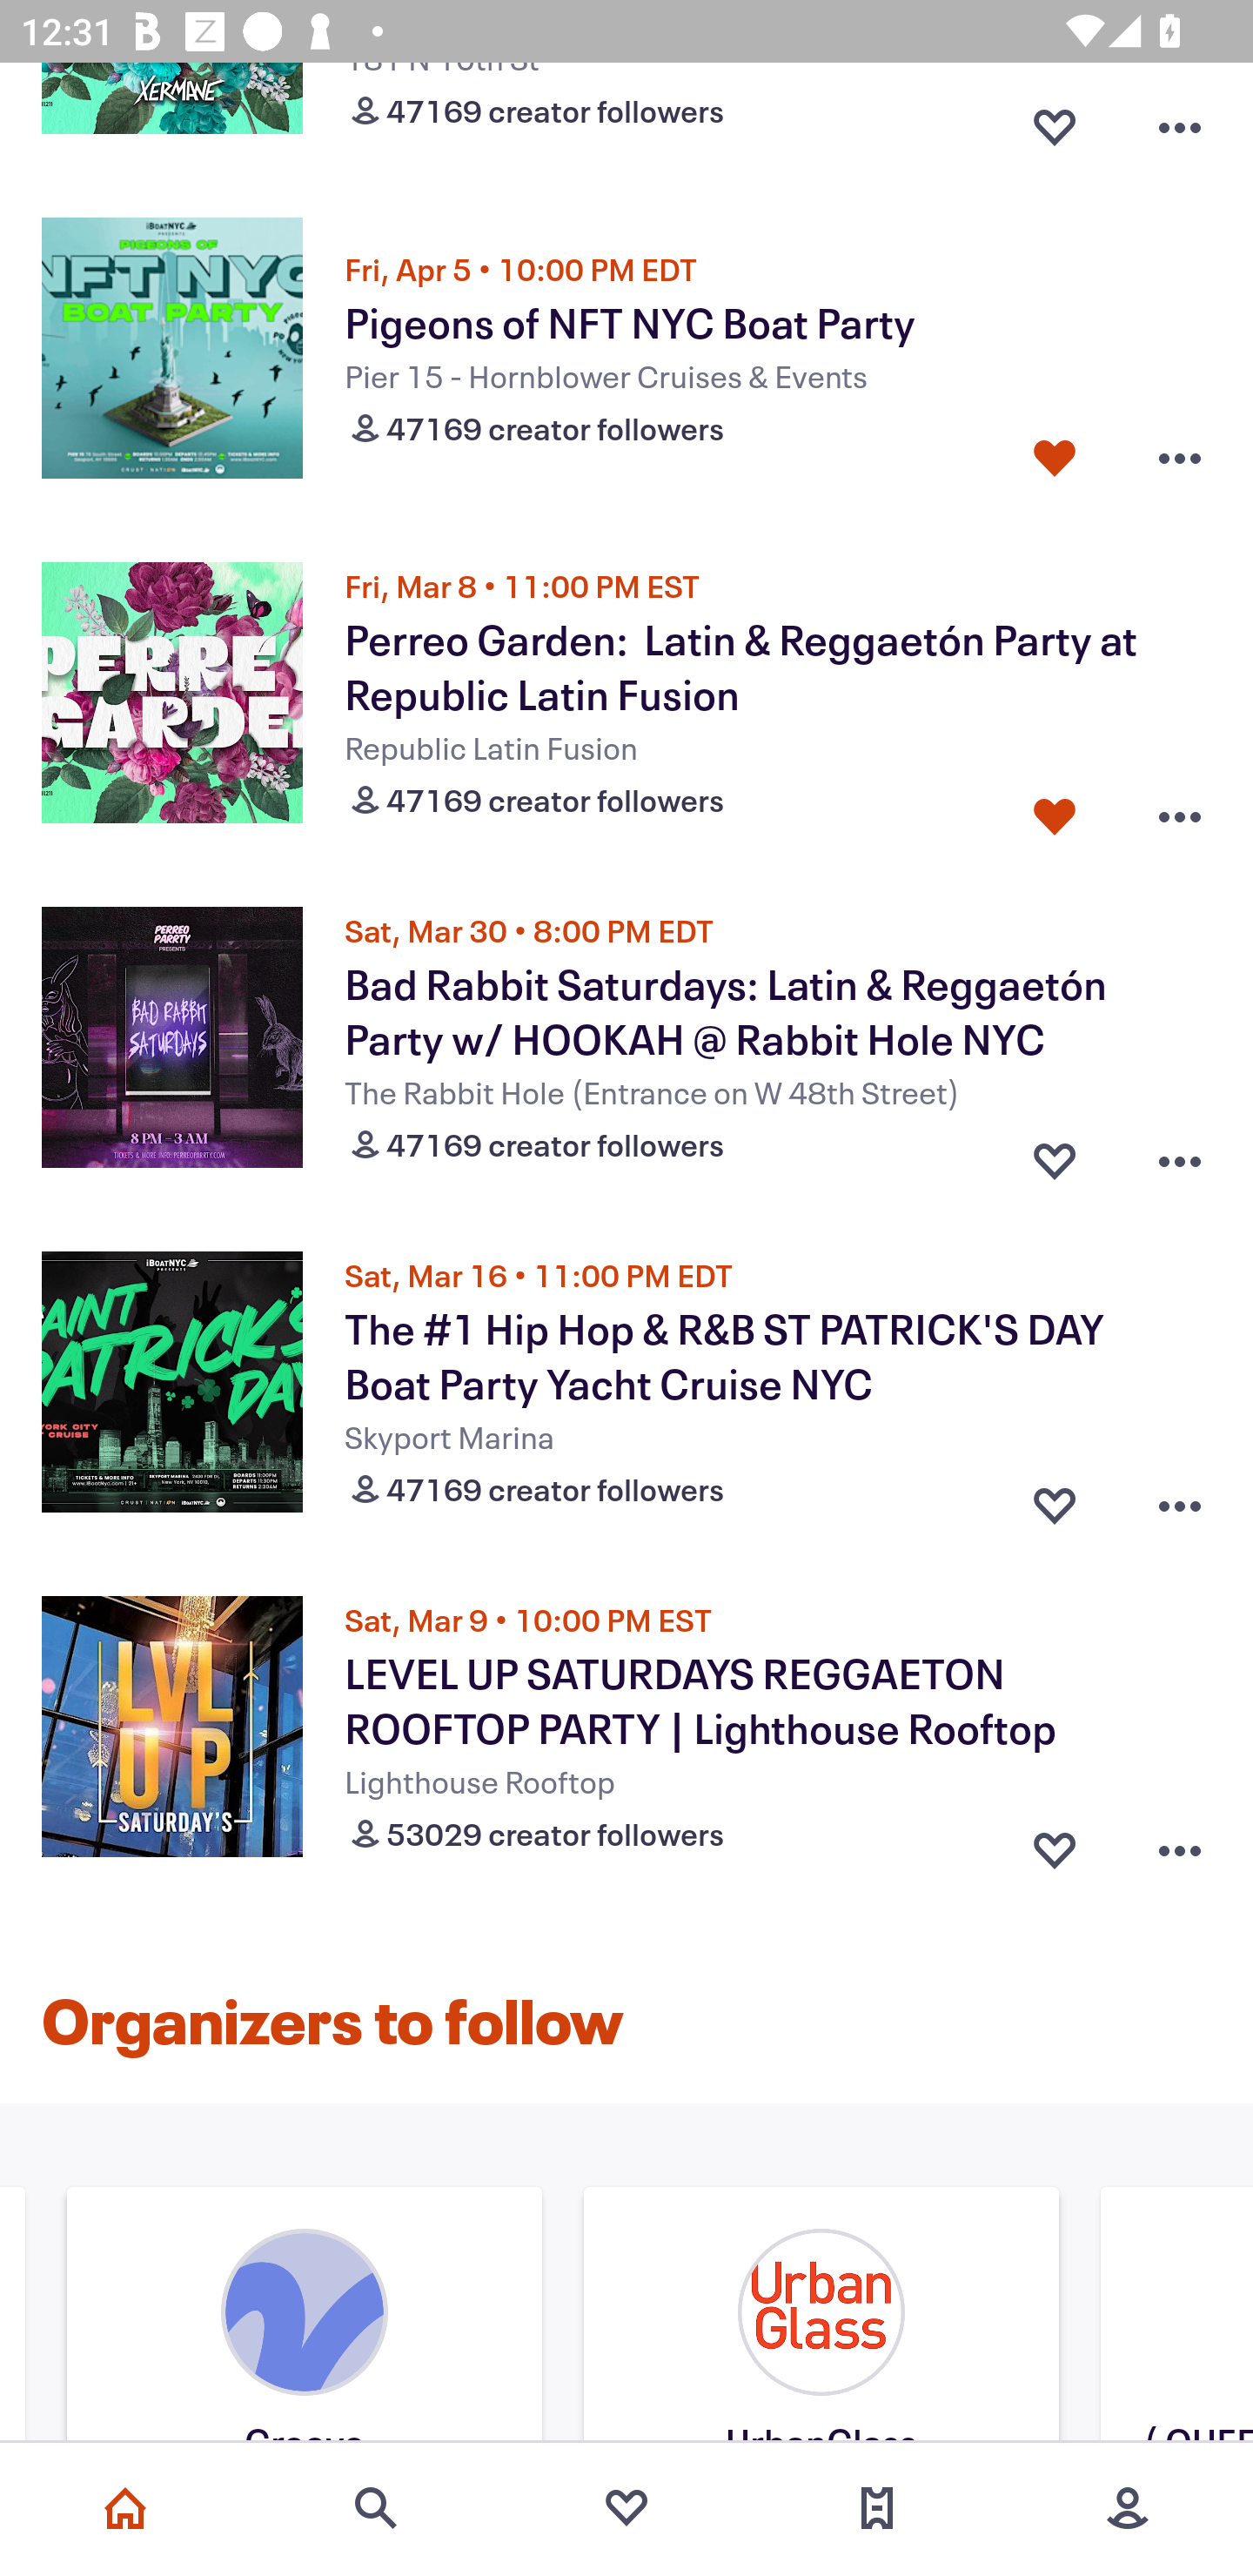 The image size is (1253, 2576). What do you see at coordinates (1055, 120) in the screenshot?
I see `Favorite button` at bounding box center [1055, 120].